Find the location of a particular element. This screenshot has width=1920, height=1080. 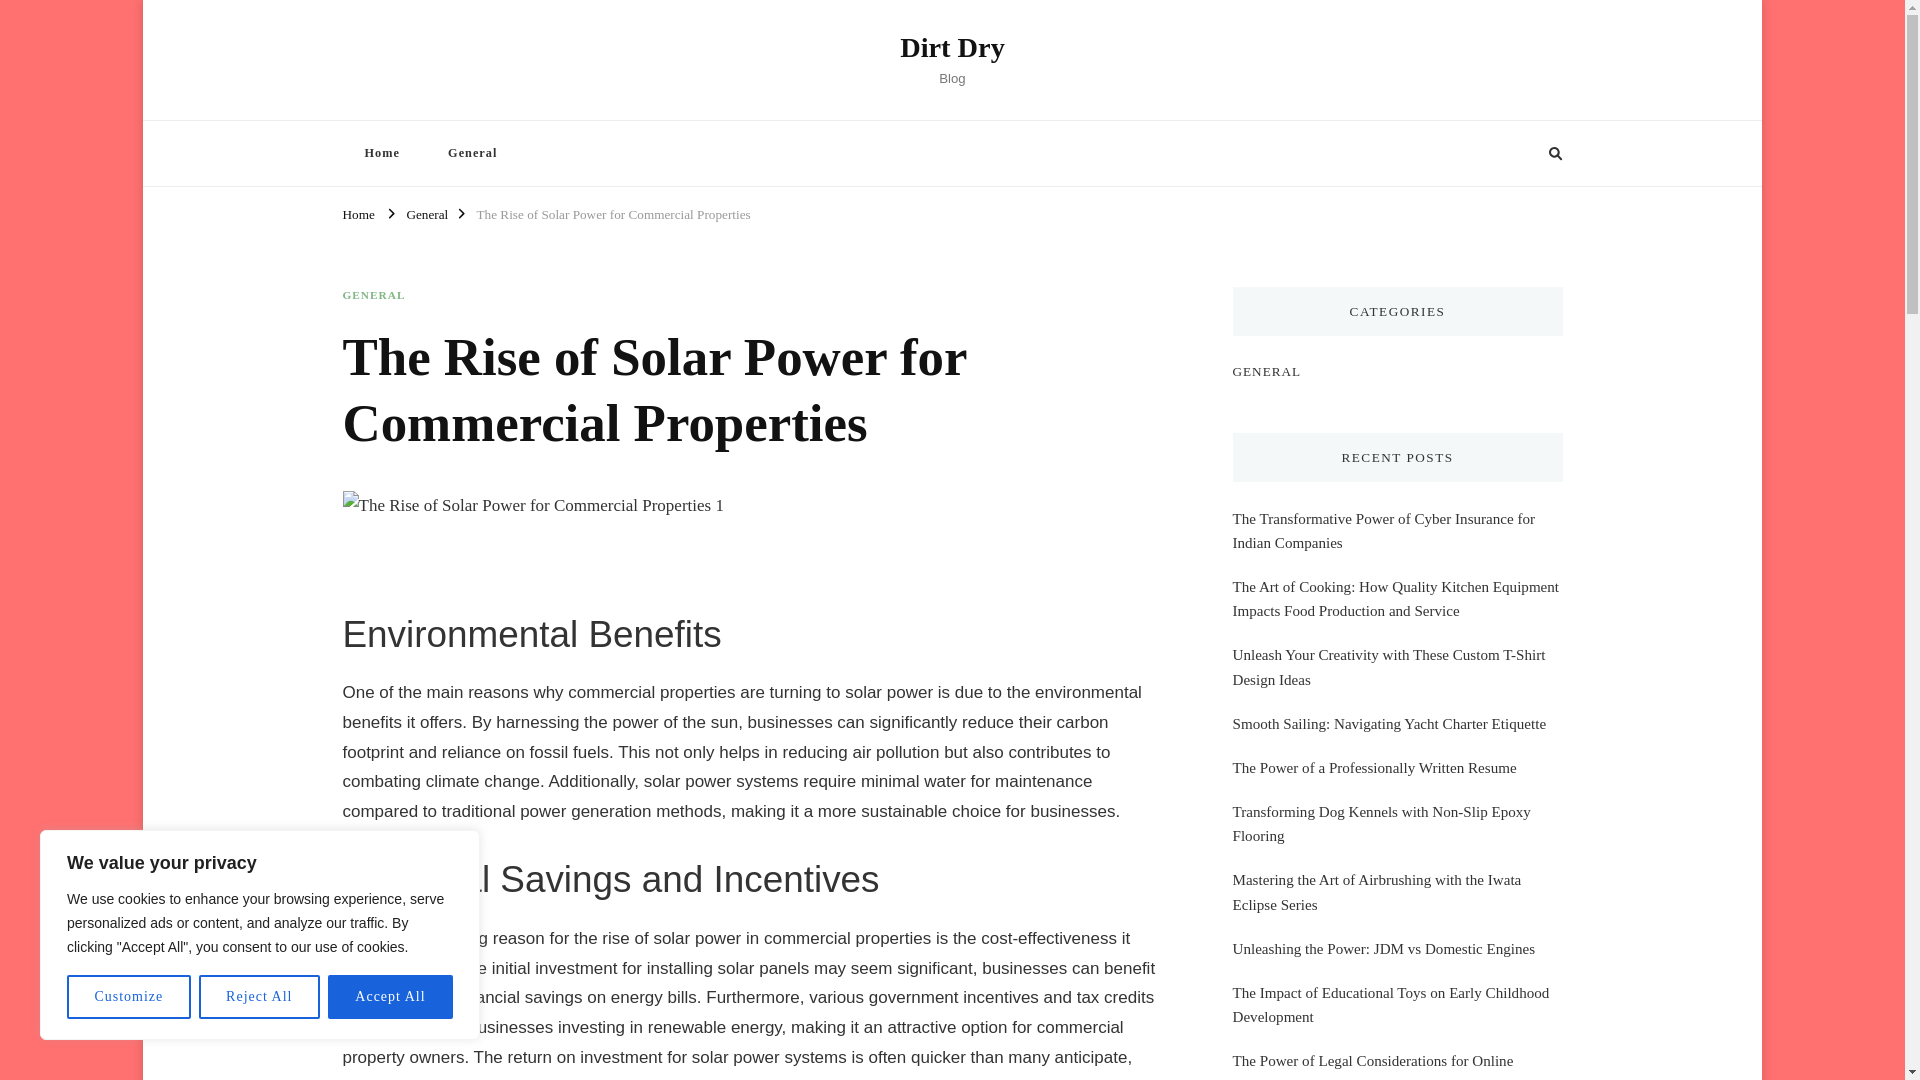

Home is located at coordinates (380, 152).